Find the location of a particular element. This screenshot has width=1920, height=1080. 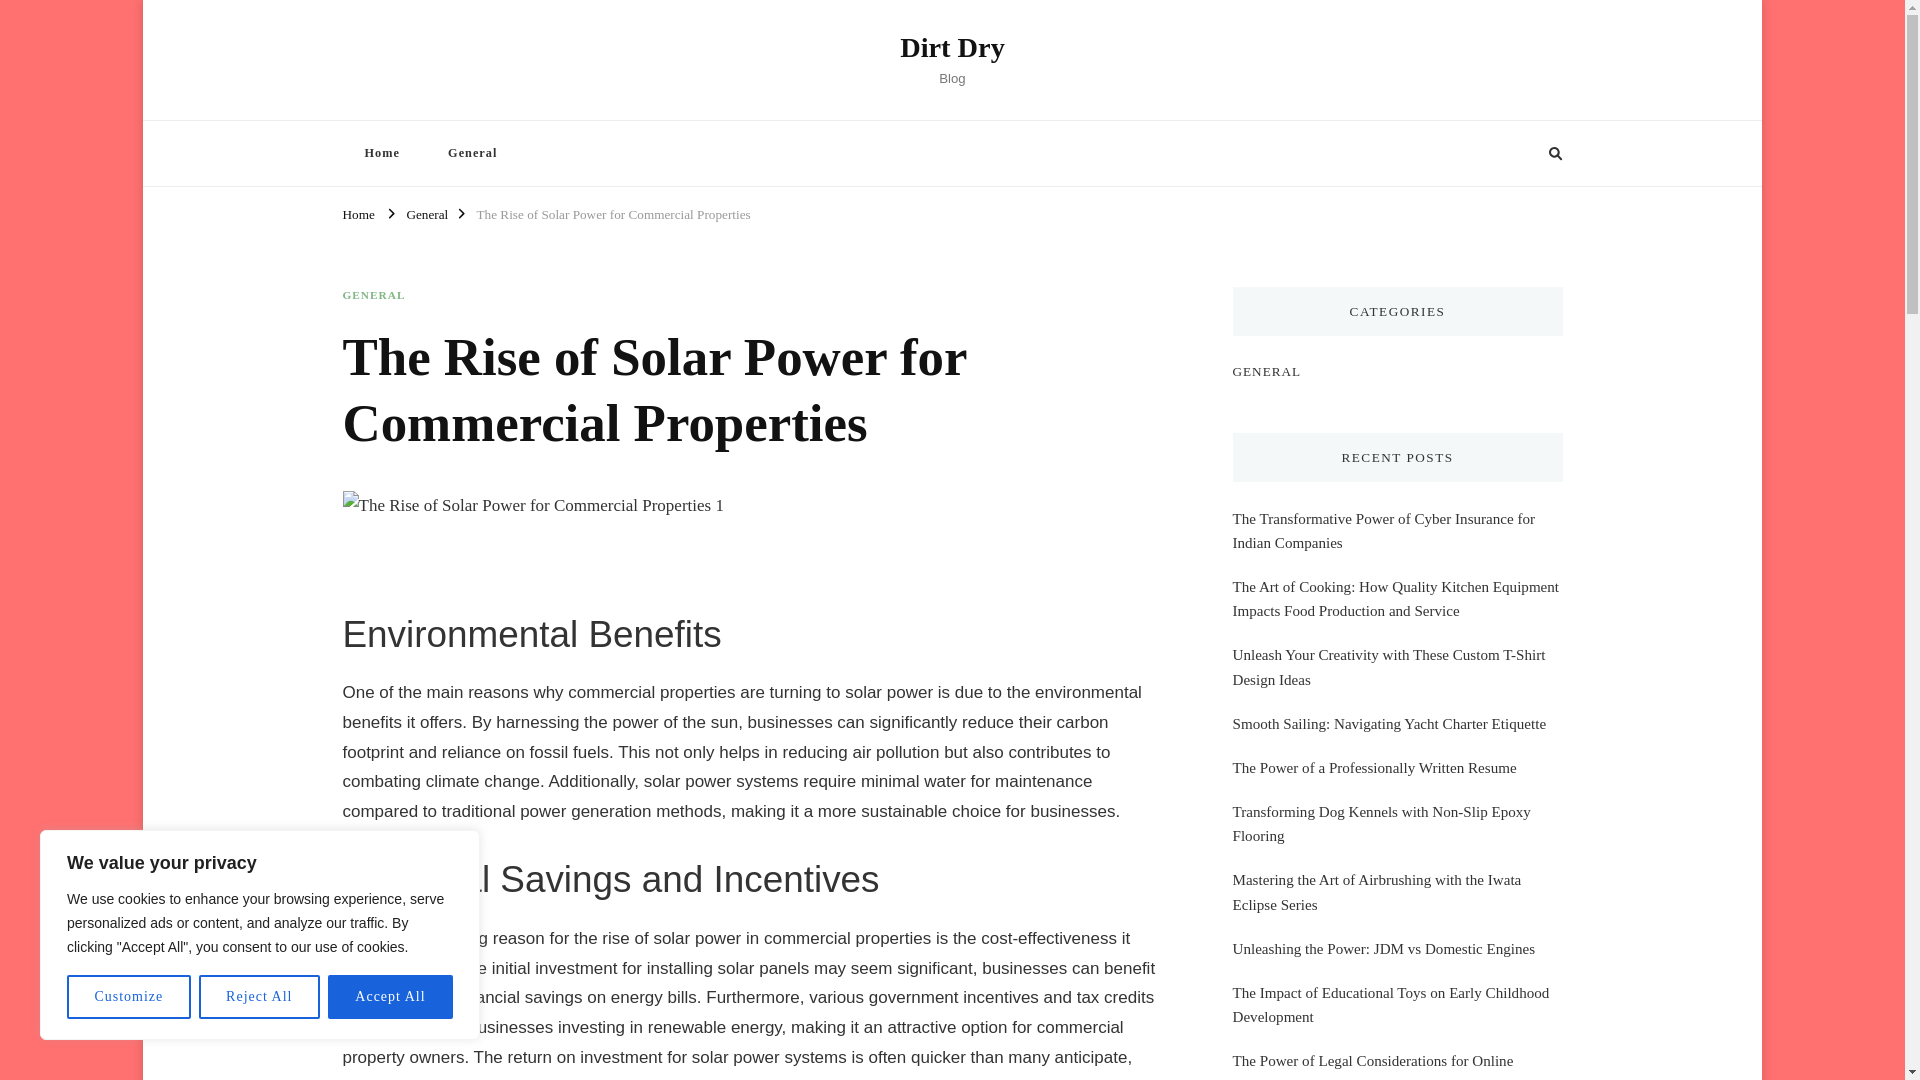

Home is located at coordinates (380, 152).